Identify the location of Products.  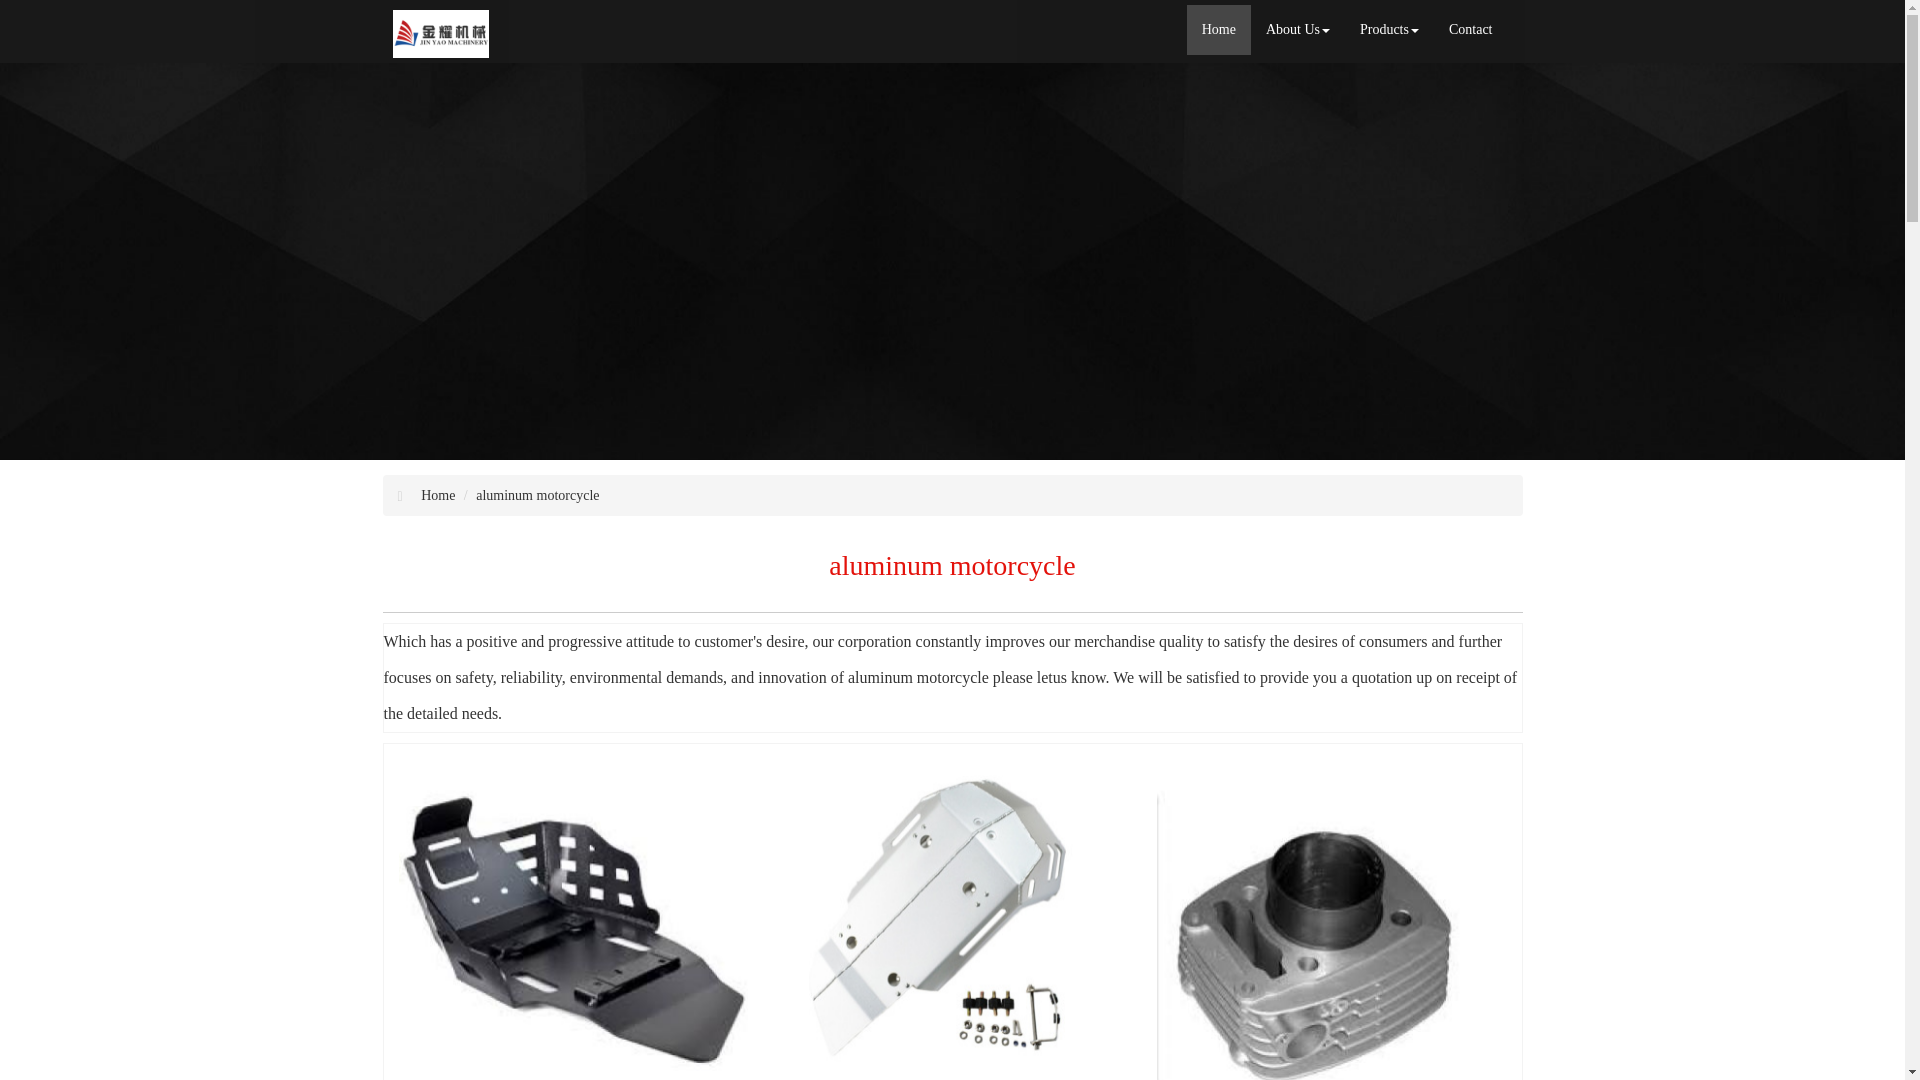
(1390, 30).